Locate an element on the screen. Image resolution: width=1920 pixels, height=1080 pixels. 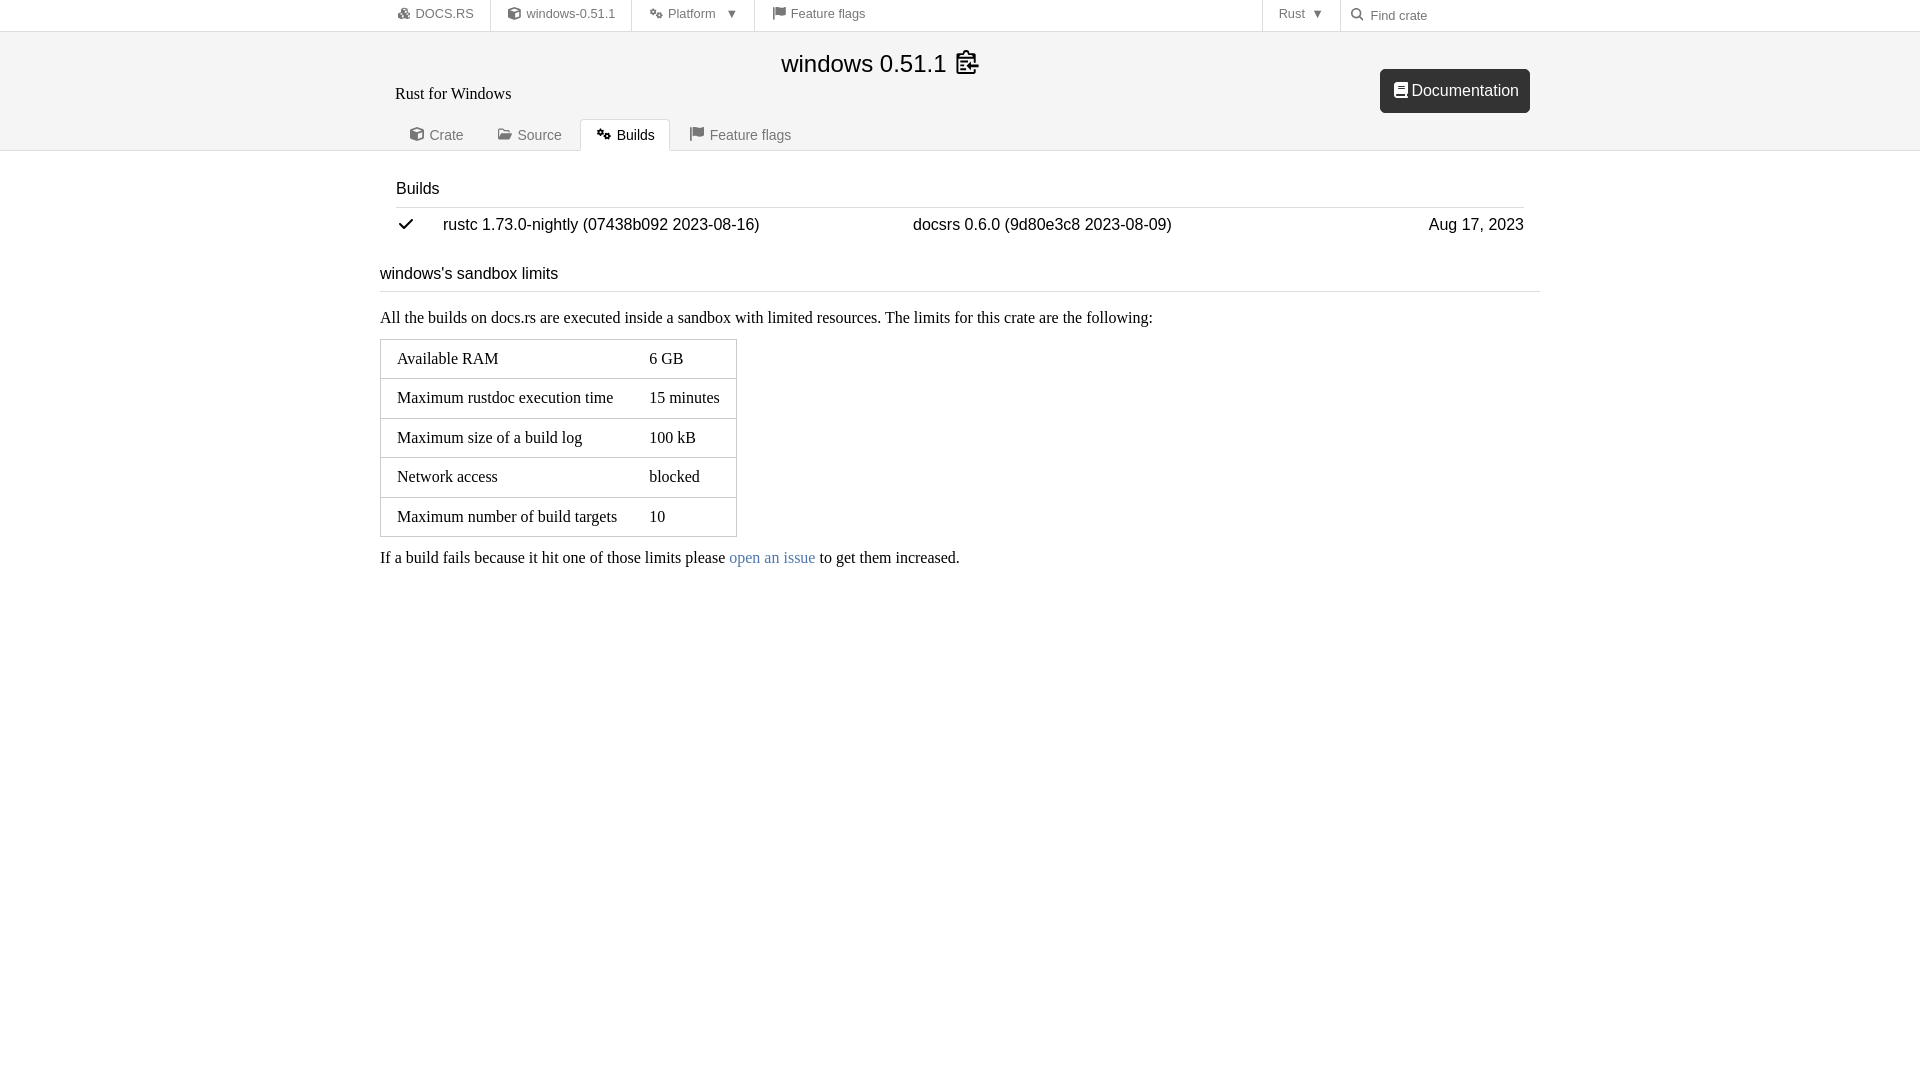
Source is located at coordinates (528, 134).